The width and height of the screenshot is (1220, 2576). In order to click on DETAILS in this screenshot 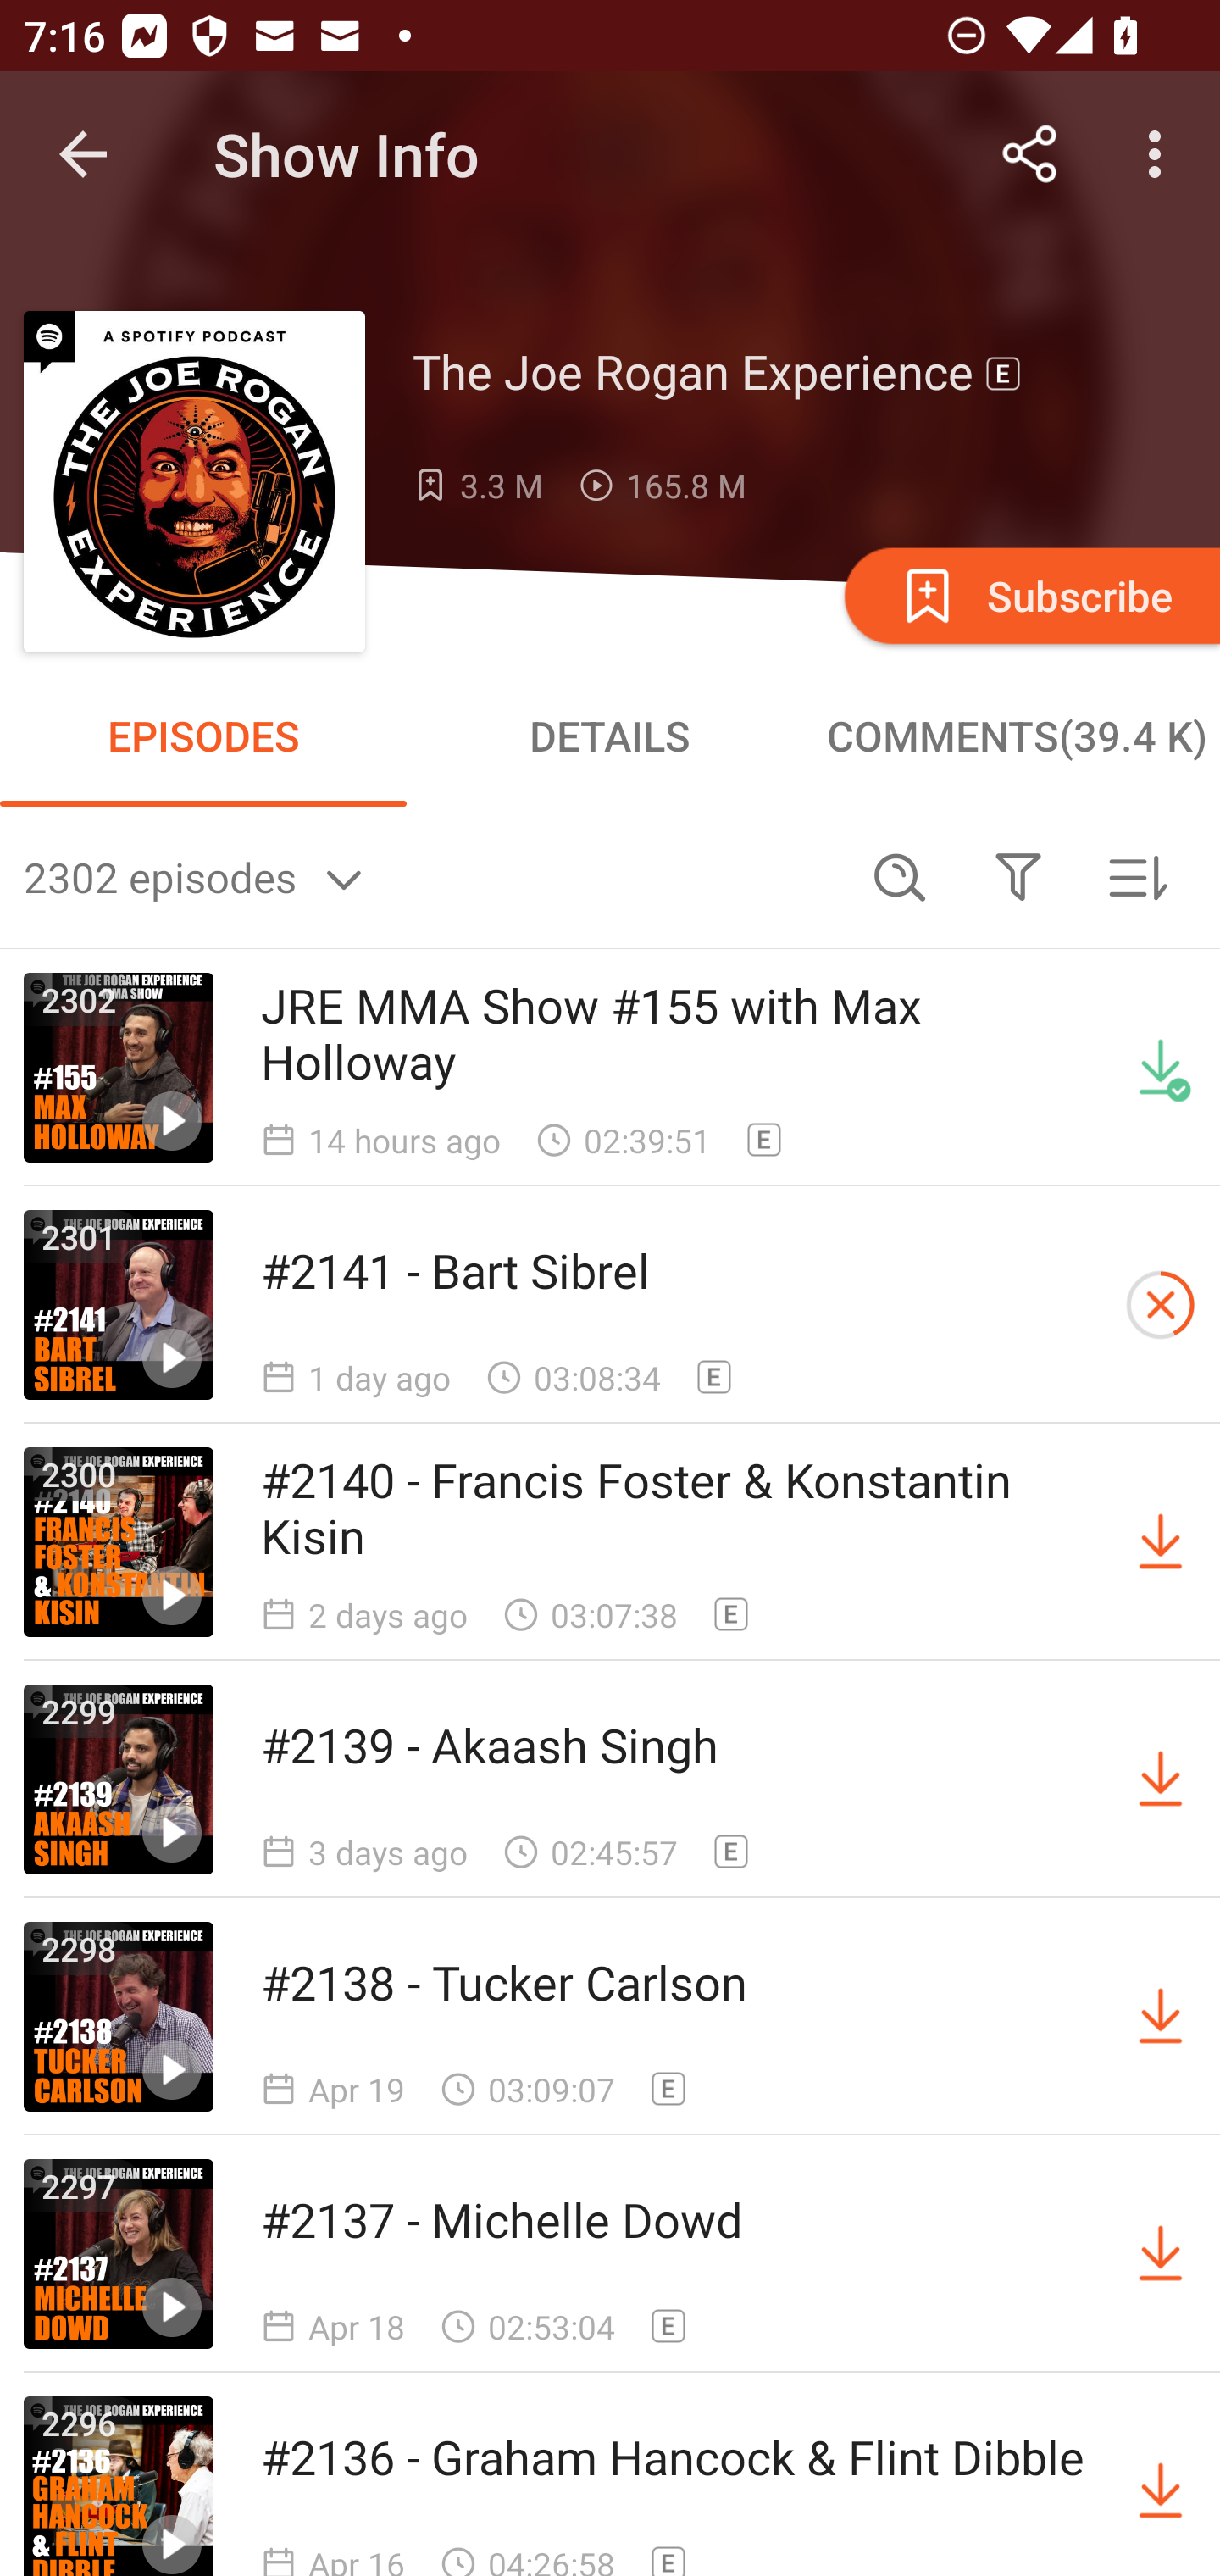, I will do `click(610, 736)`.